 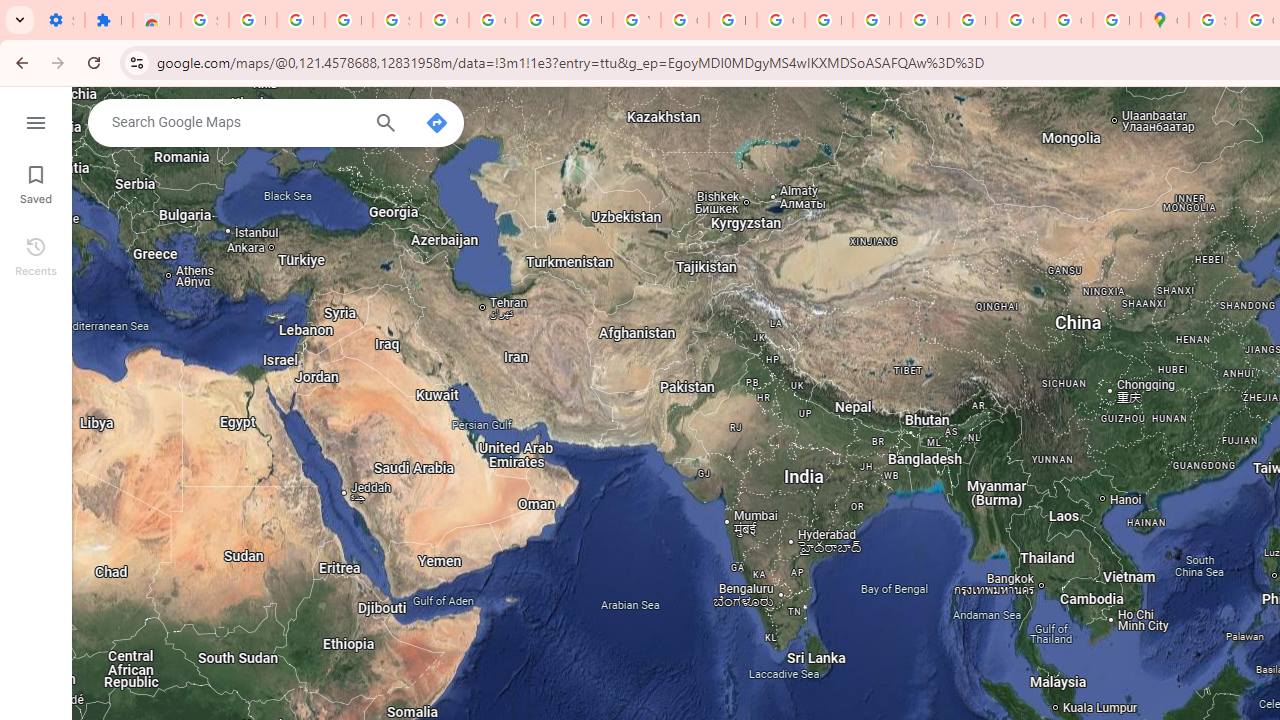 What do you see at coordinates (58, 62) in the screenshot?
I see `Forward` at bounding box center [58, 62].